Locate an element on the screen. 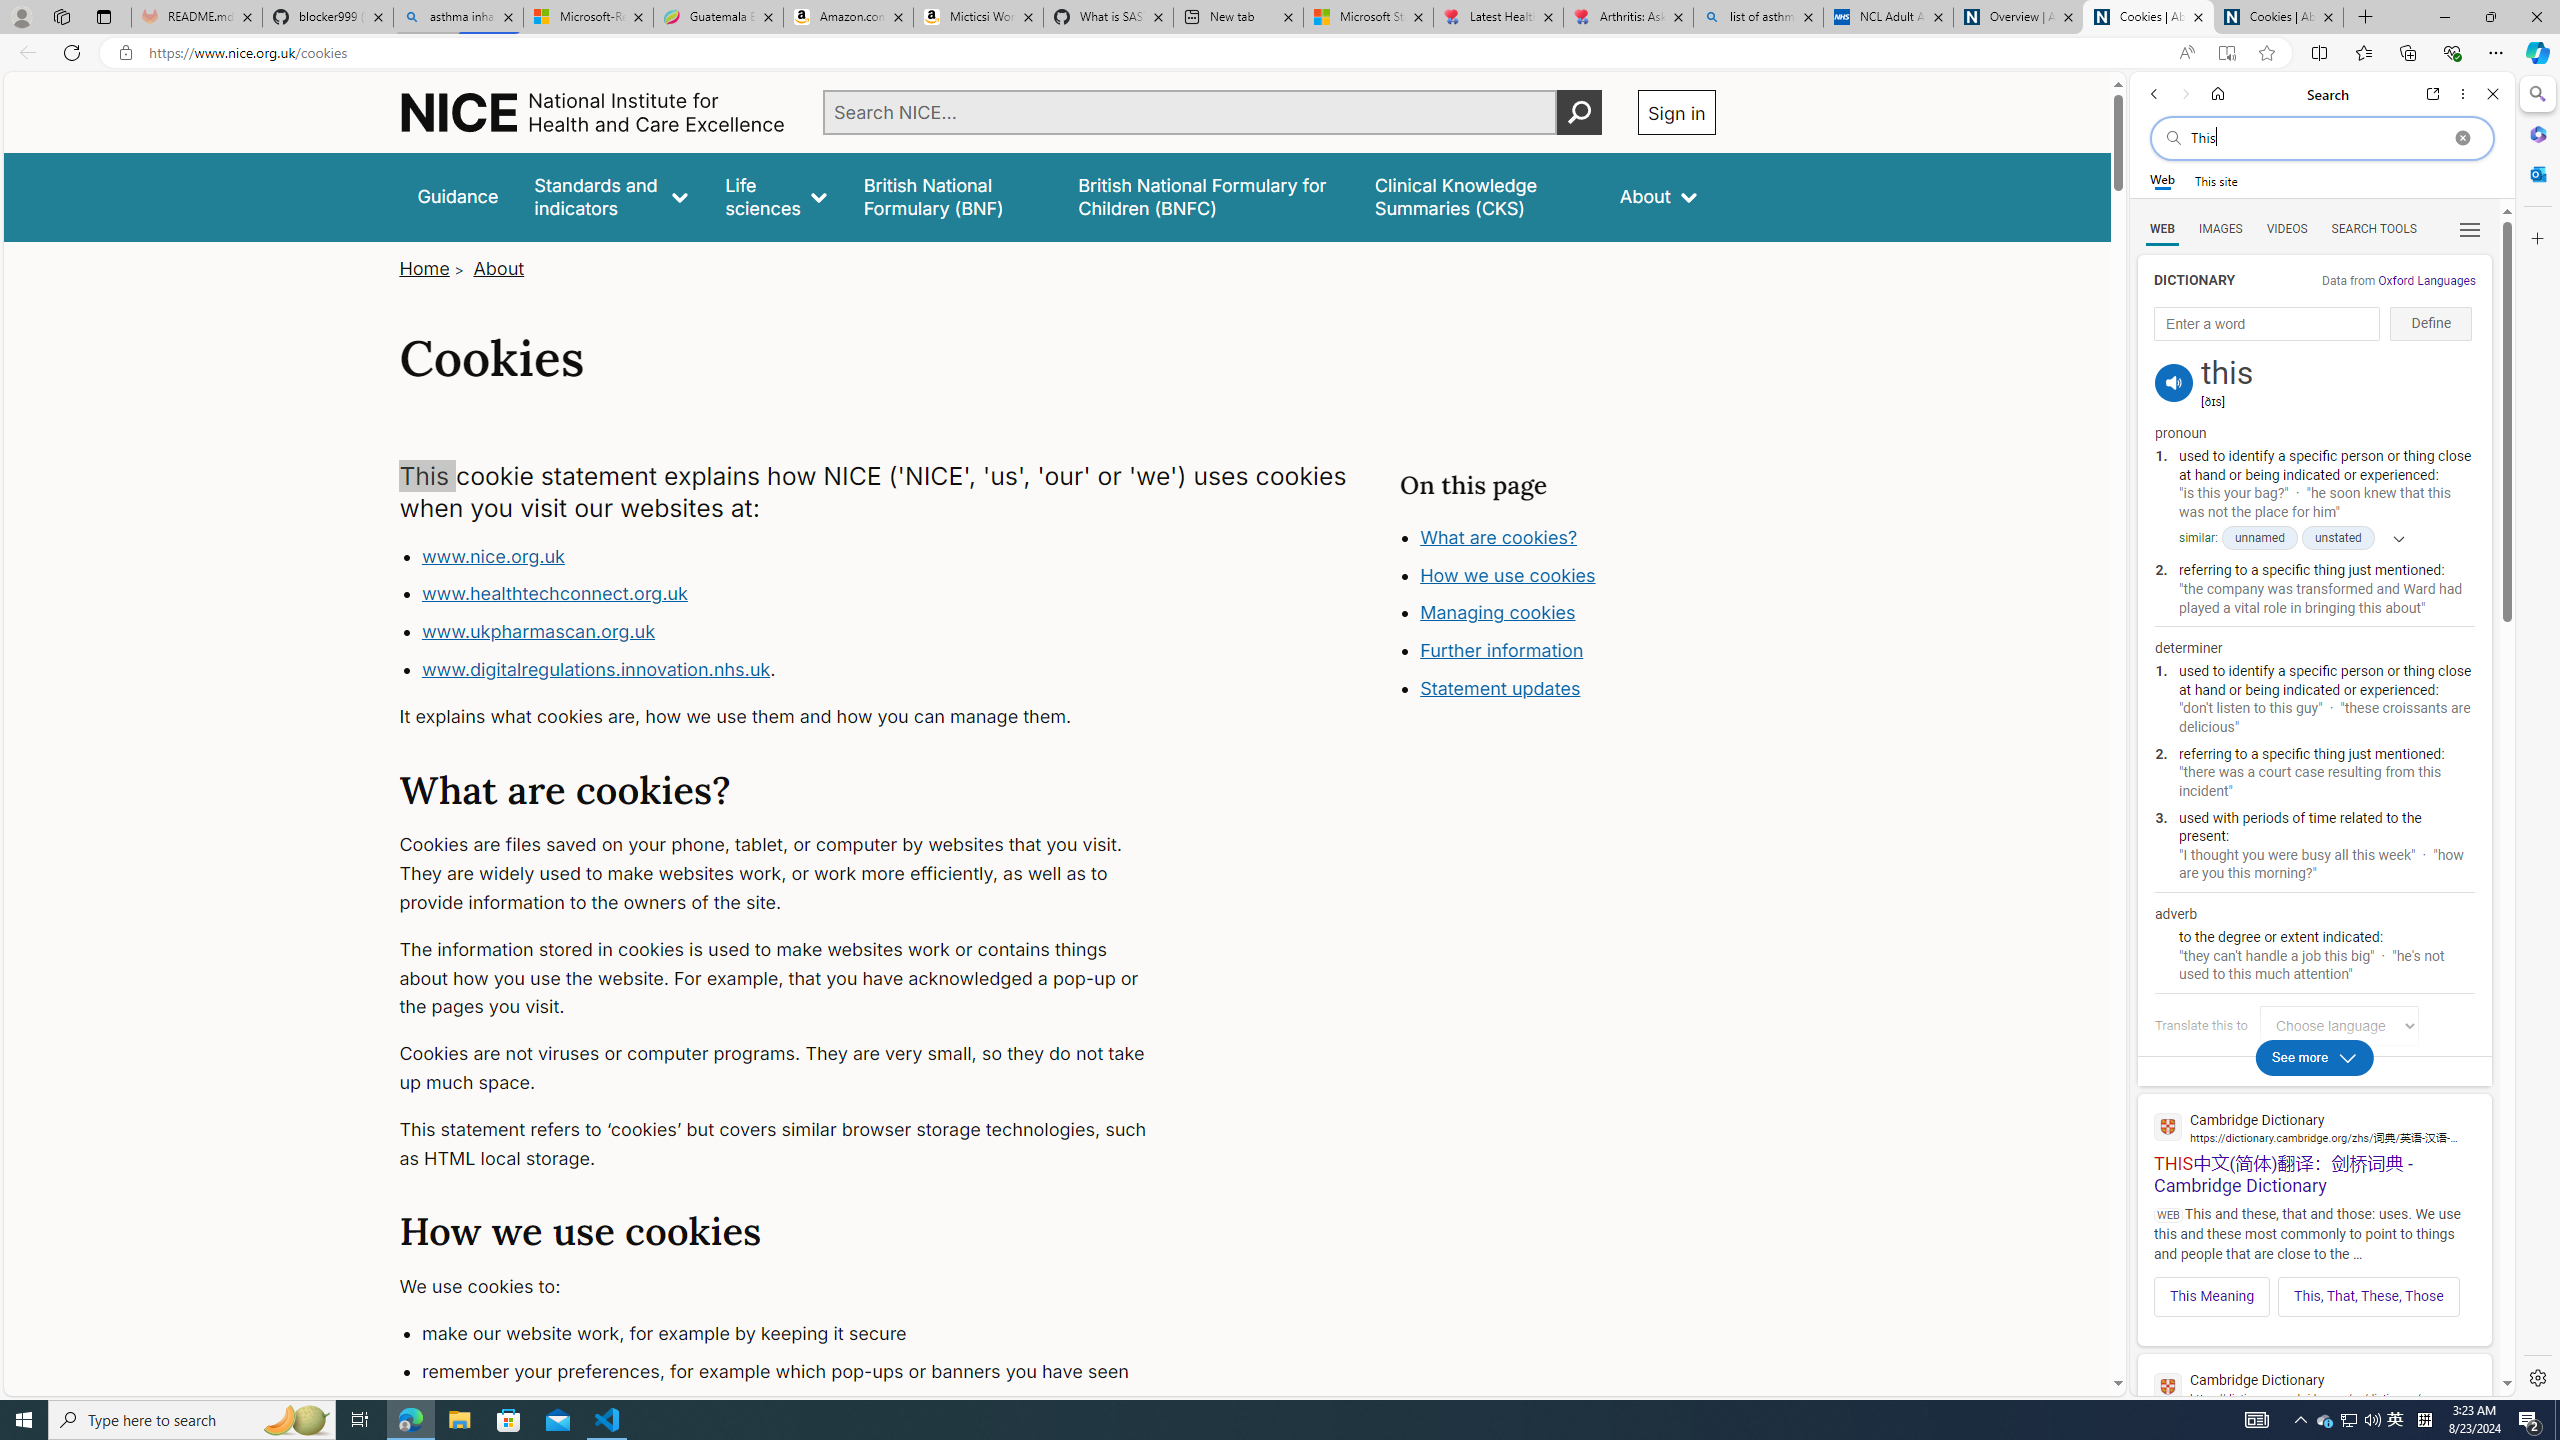  false is located at coordinates (1479, 196).